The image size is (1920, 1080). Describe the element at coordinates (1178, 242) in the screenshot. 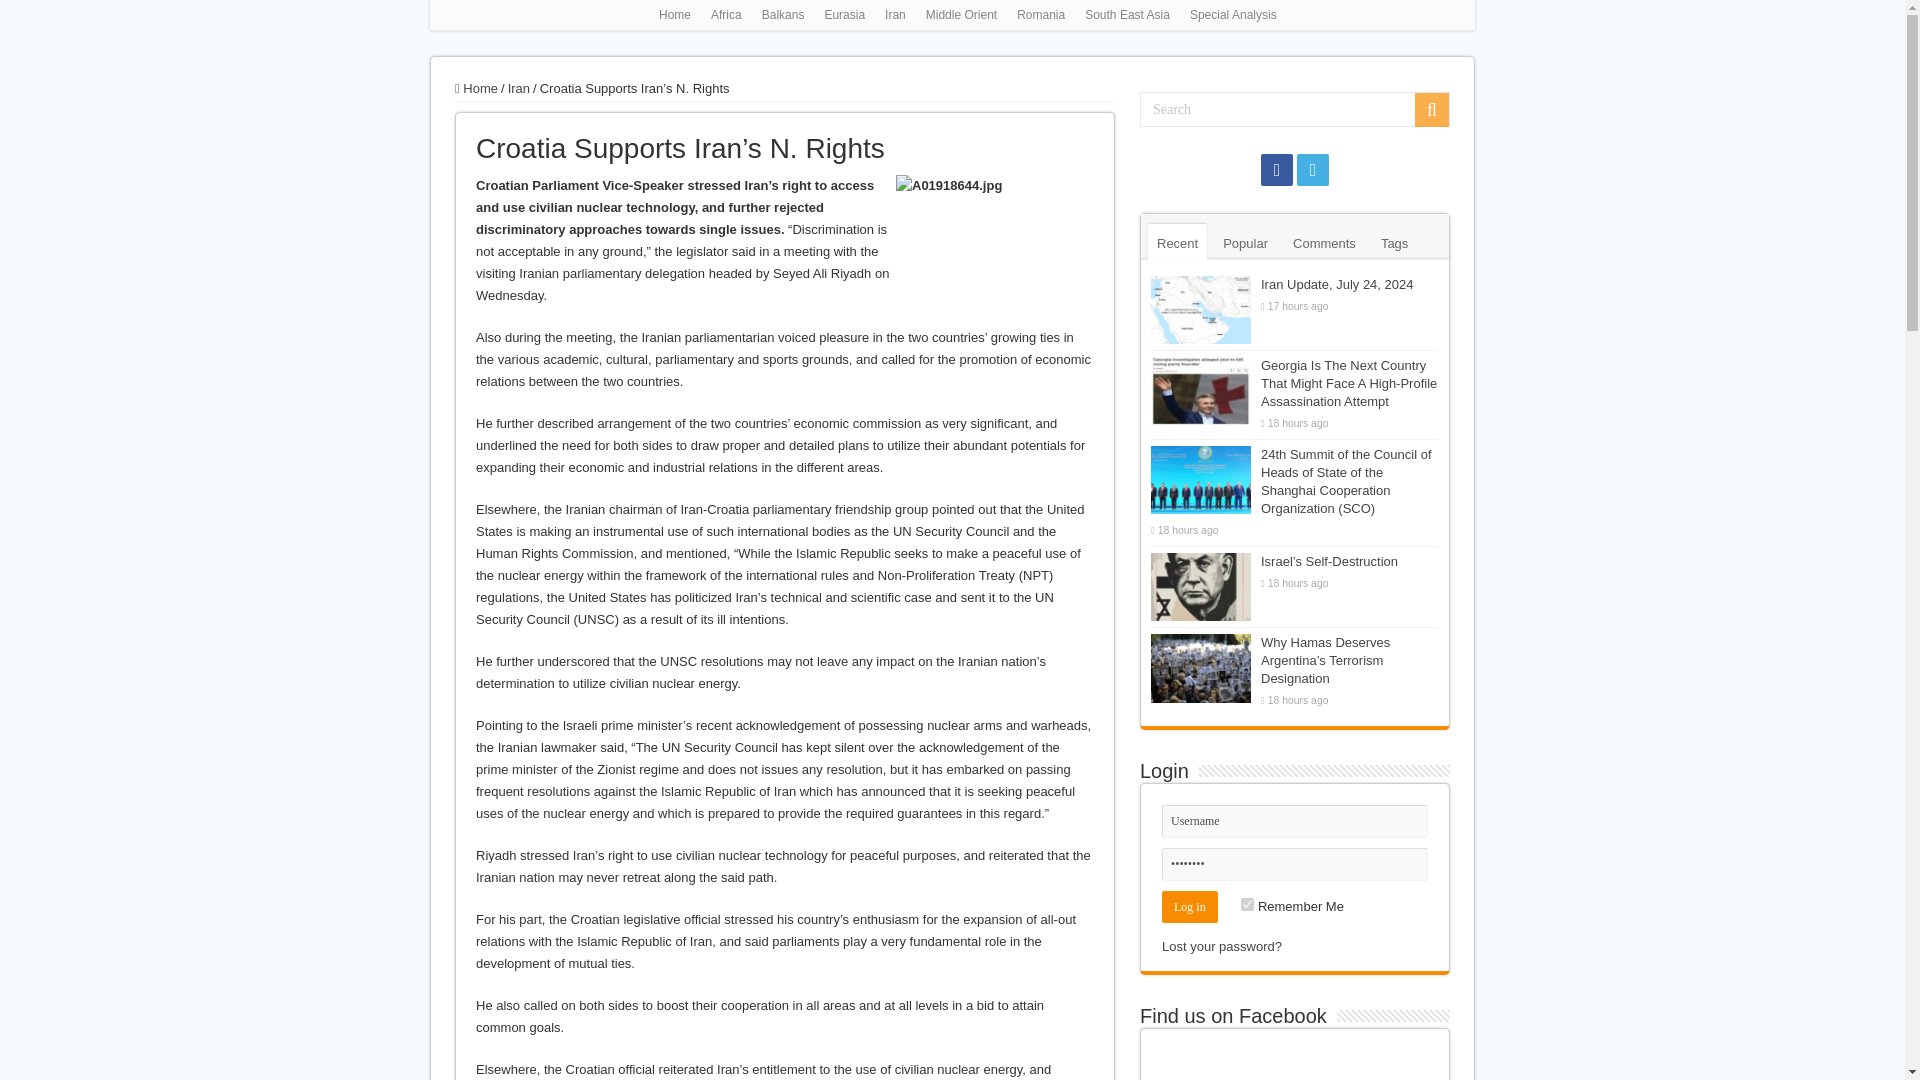

I see `Recent` at that location.